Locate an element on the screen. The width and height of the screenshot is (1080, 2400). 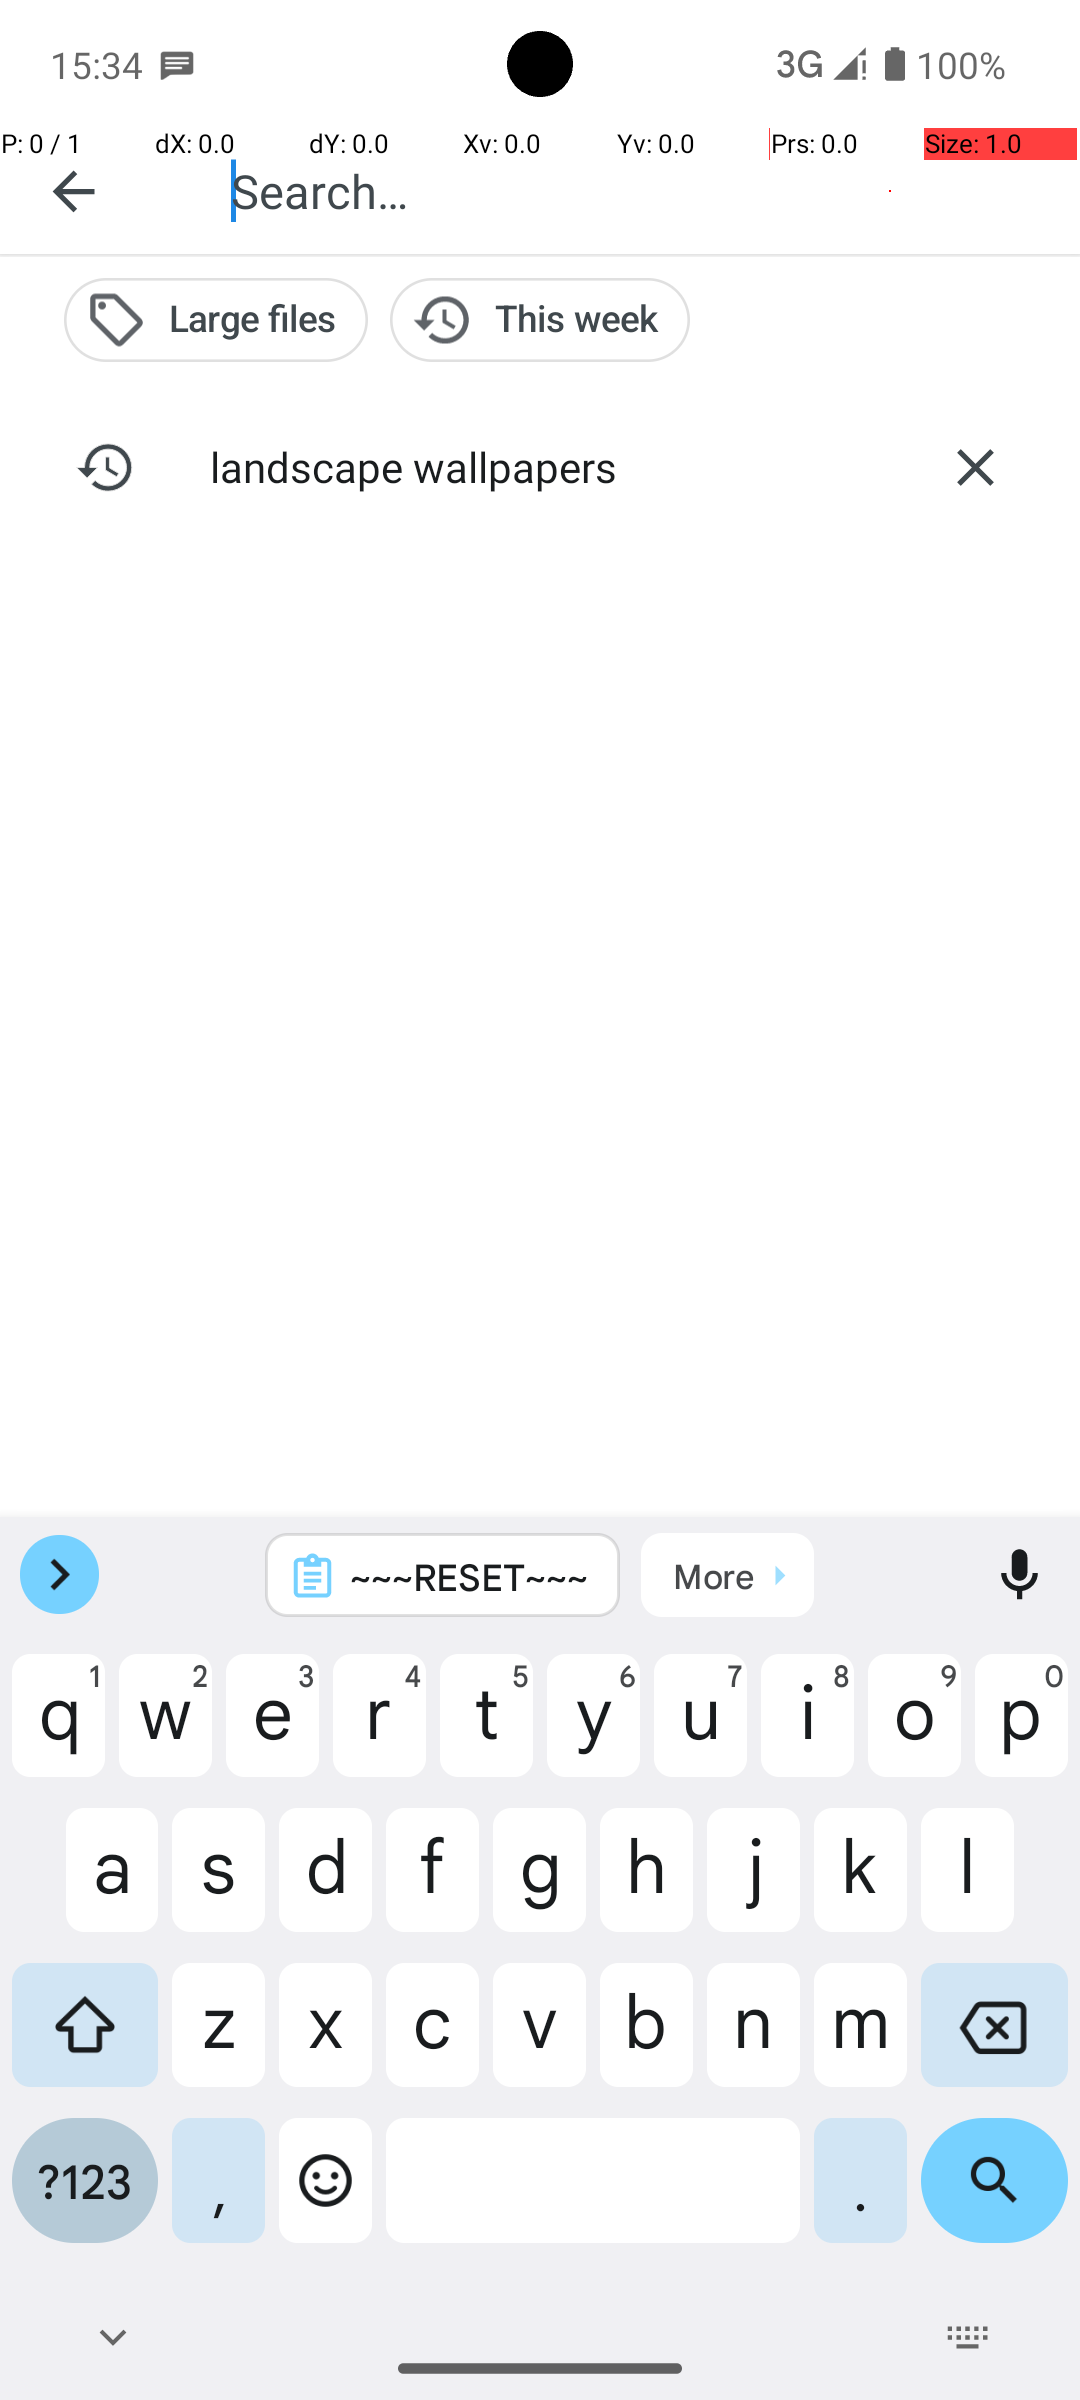
landscape wallpapers is located at coordinates (540, 466).